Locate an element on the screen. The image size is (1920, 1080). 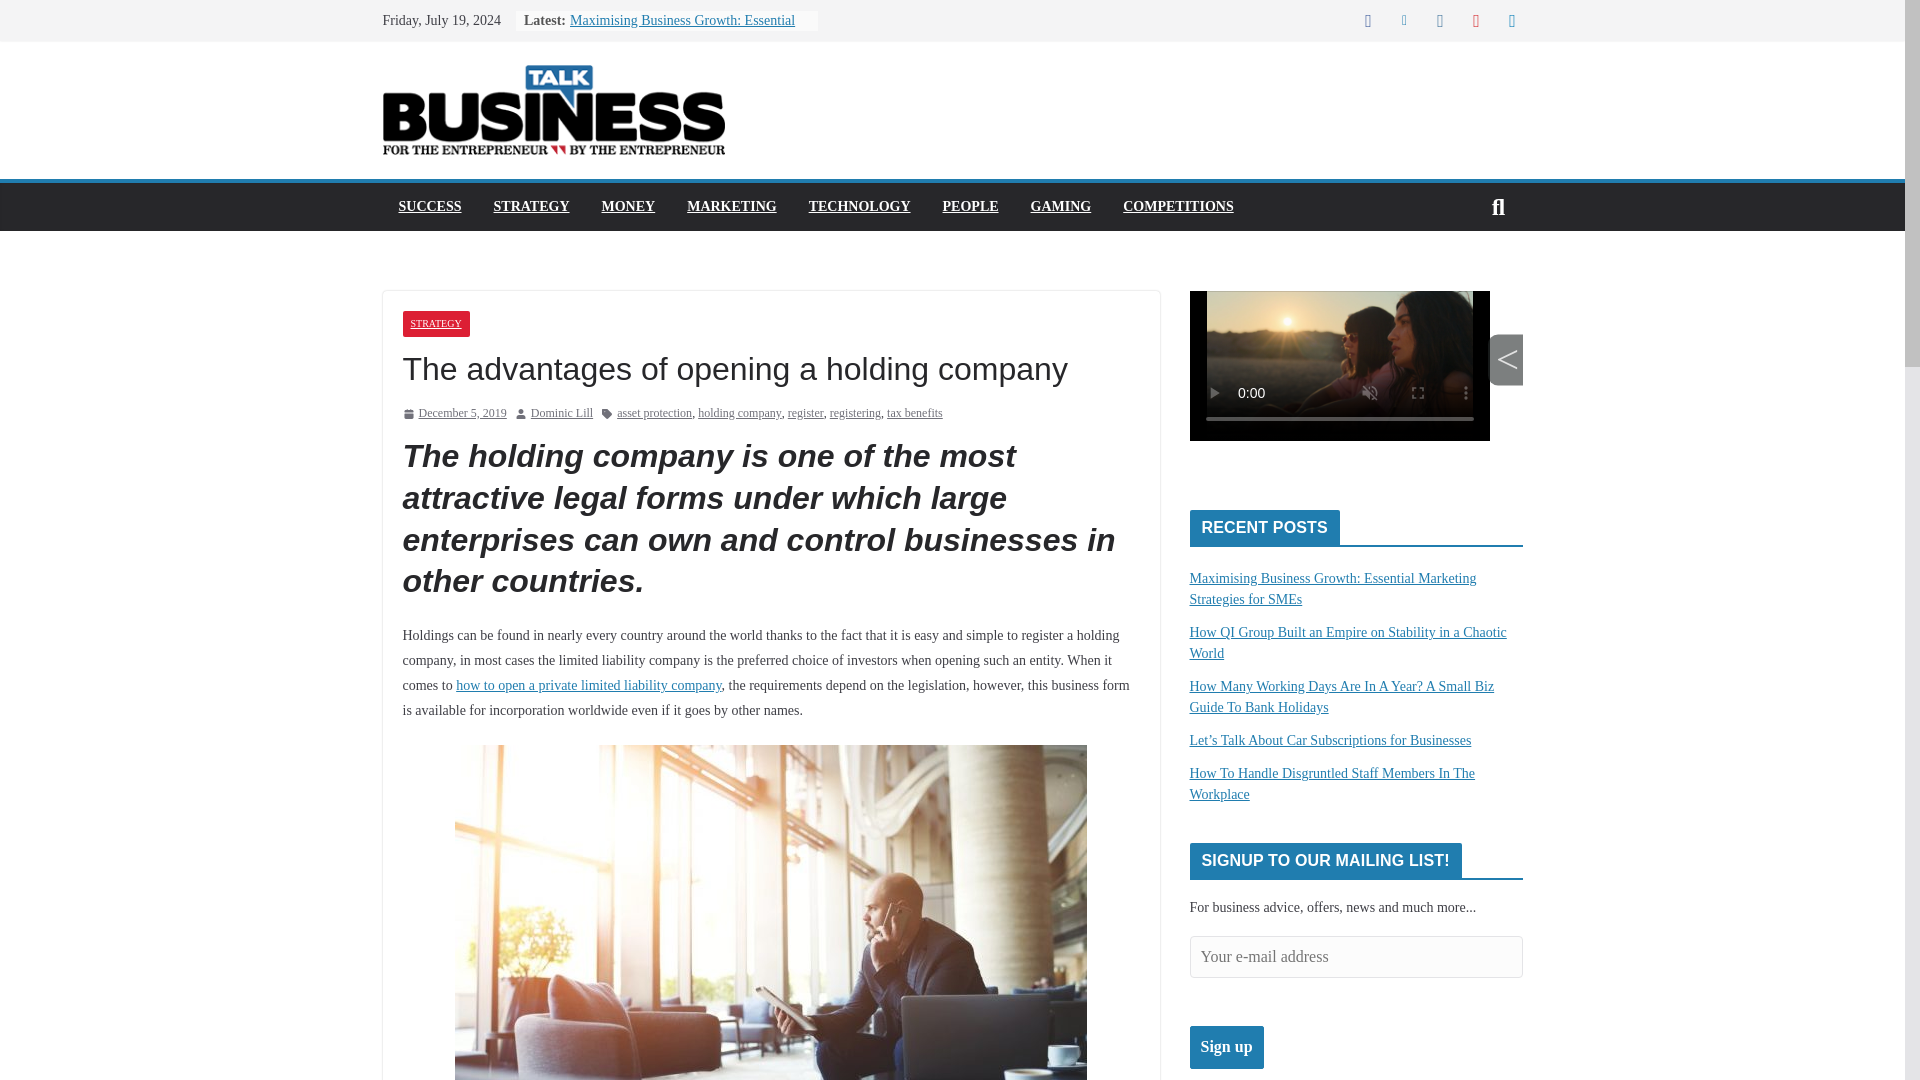
how to open a private limited liability company is located at coordinates (588, 686).